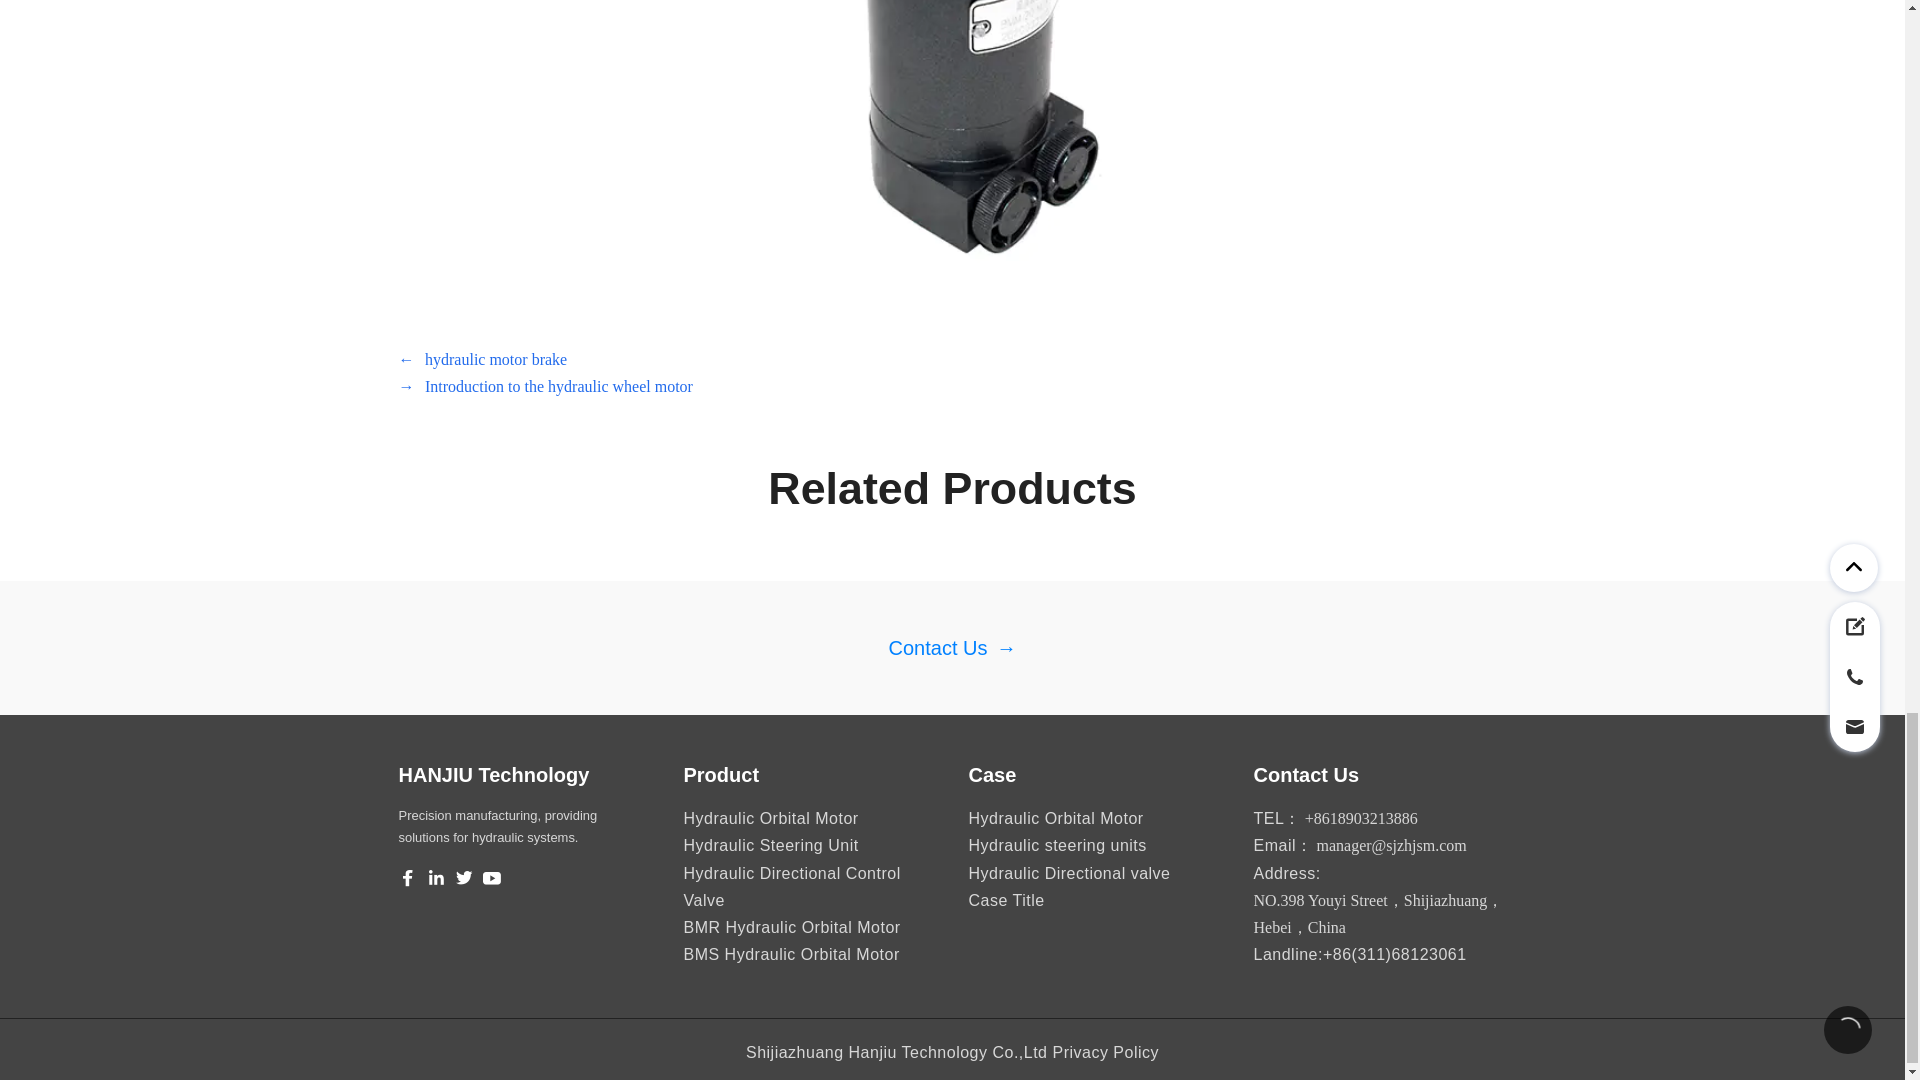 The height and width of the screenshot is (1080, 1920). What do you see at coordinates (495, 358) in the screenshot?
I see `hydraulic motor brake` at bounding box center [495, 358].